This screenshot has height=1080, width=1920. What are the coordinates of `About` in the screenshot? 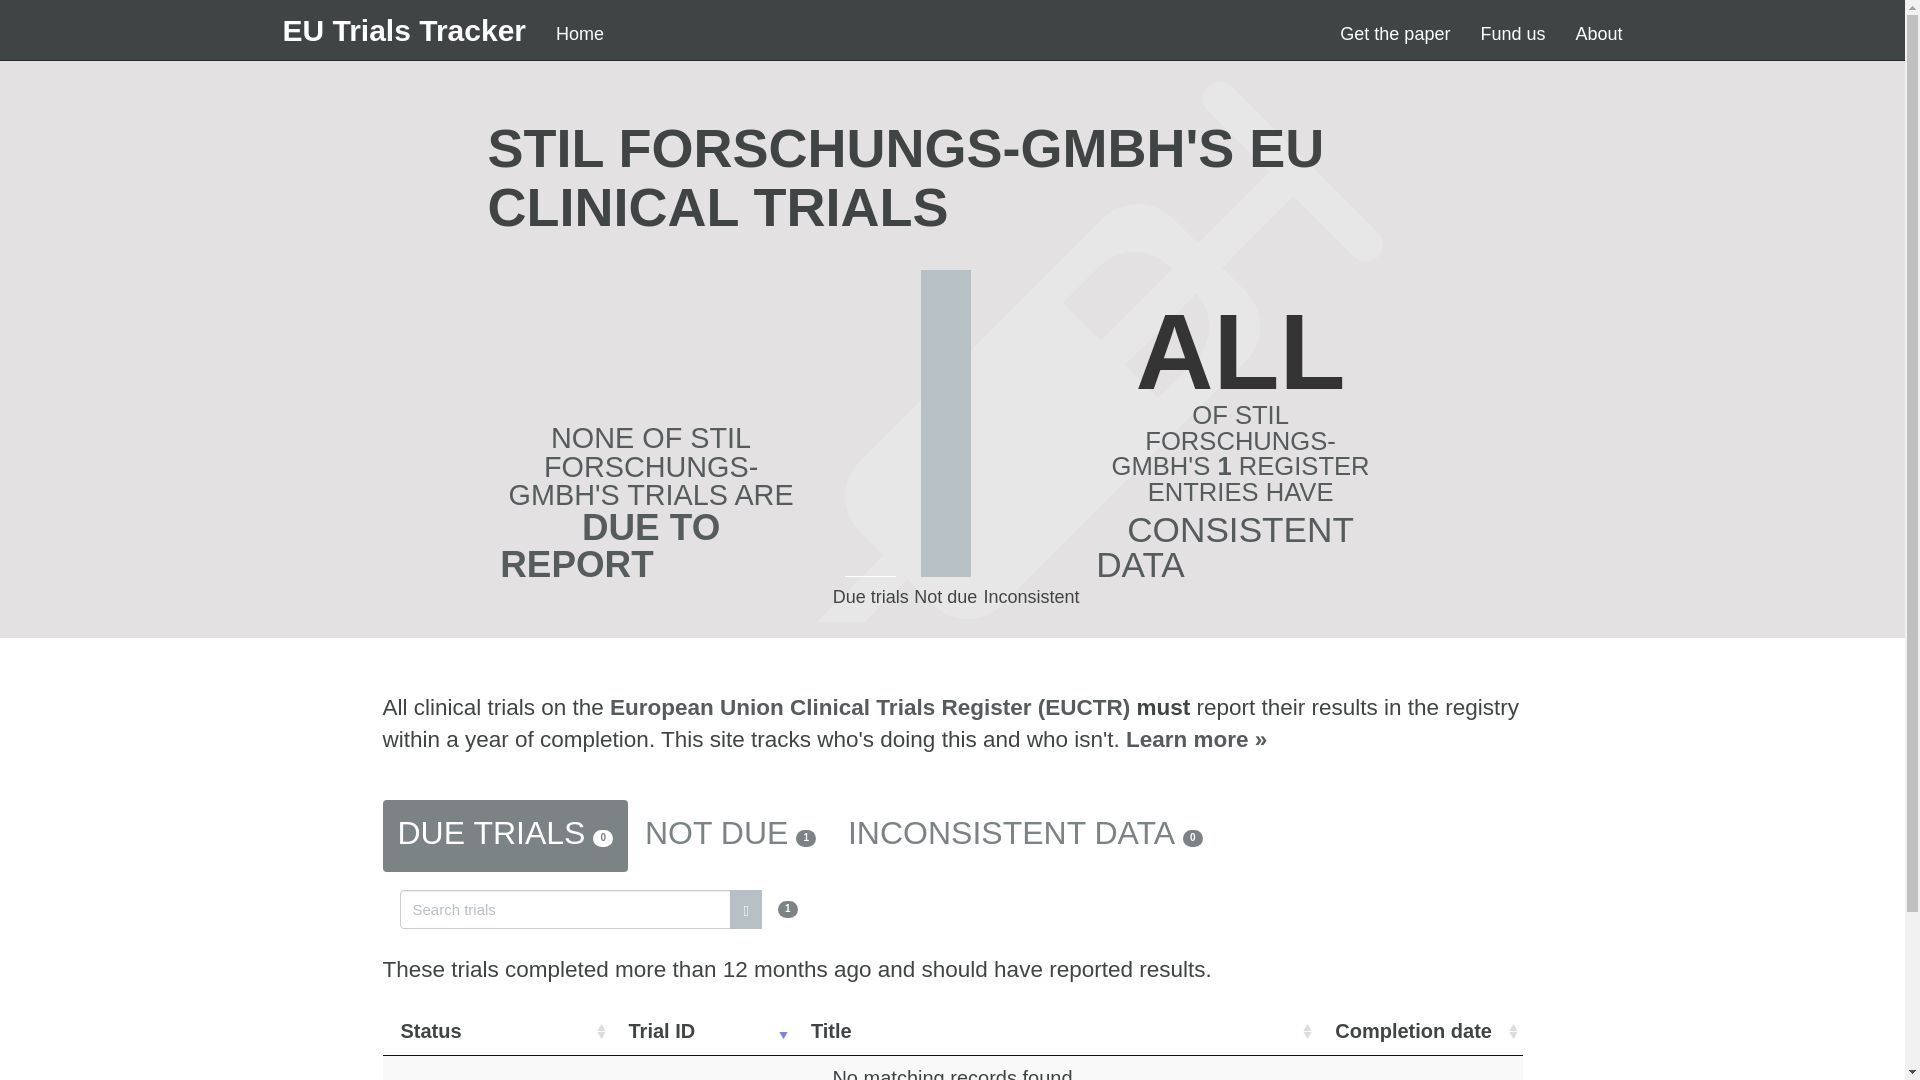 It's located at (1598, 34).